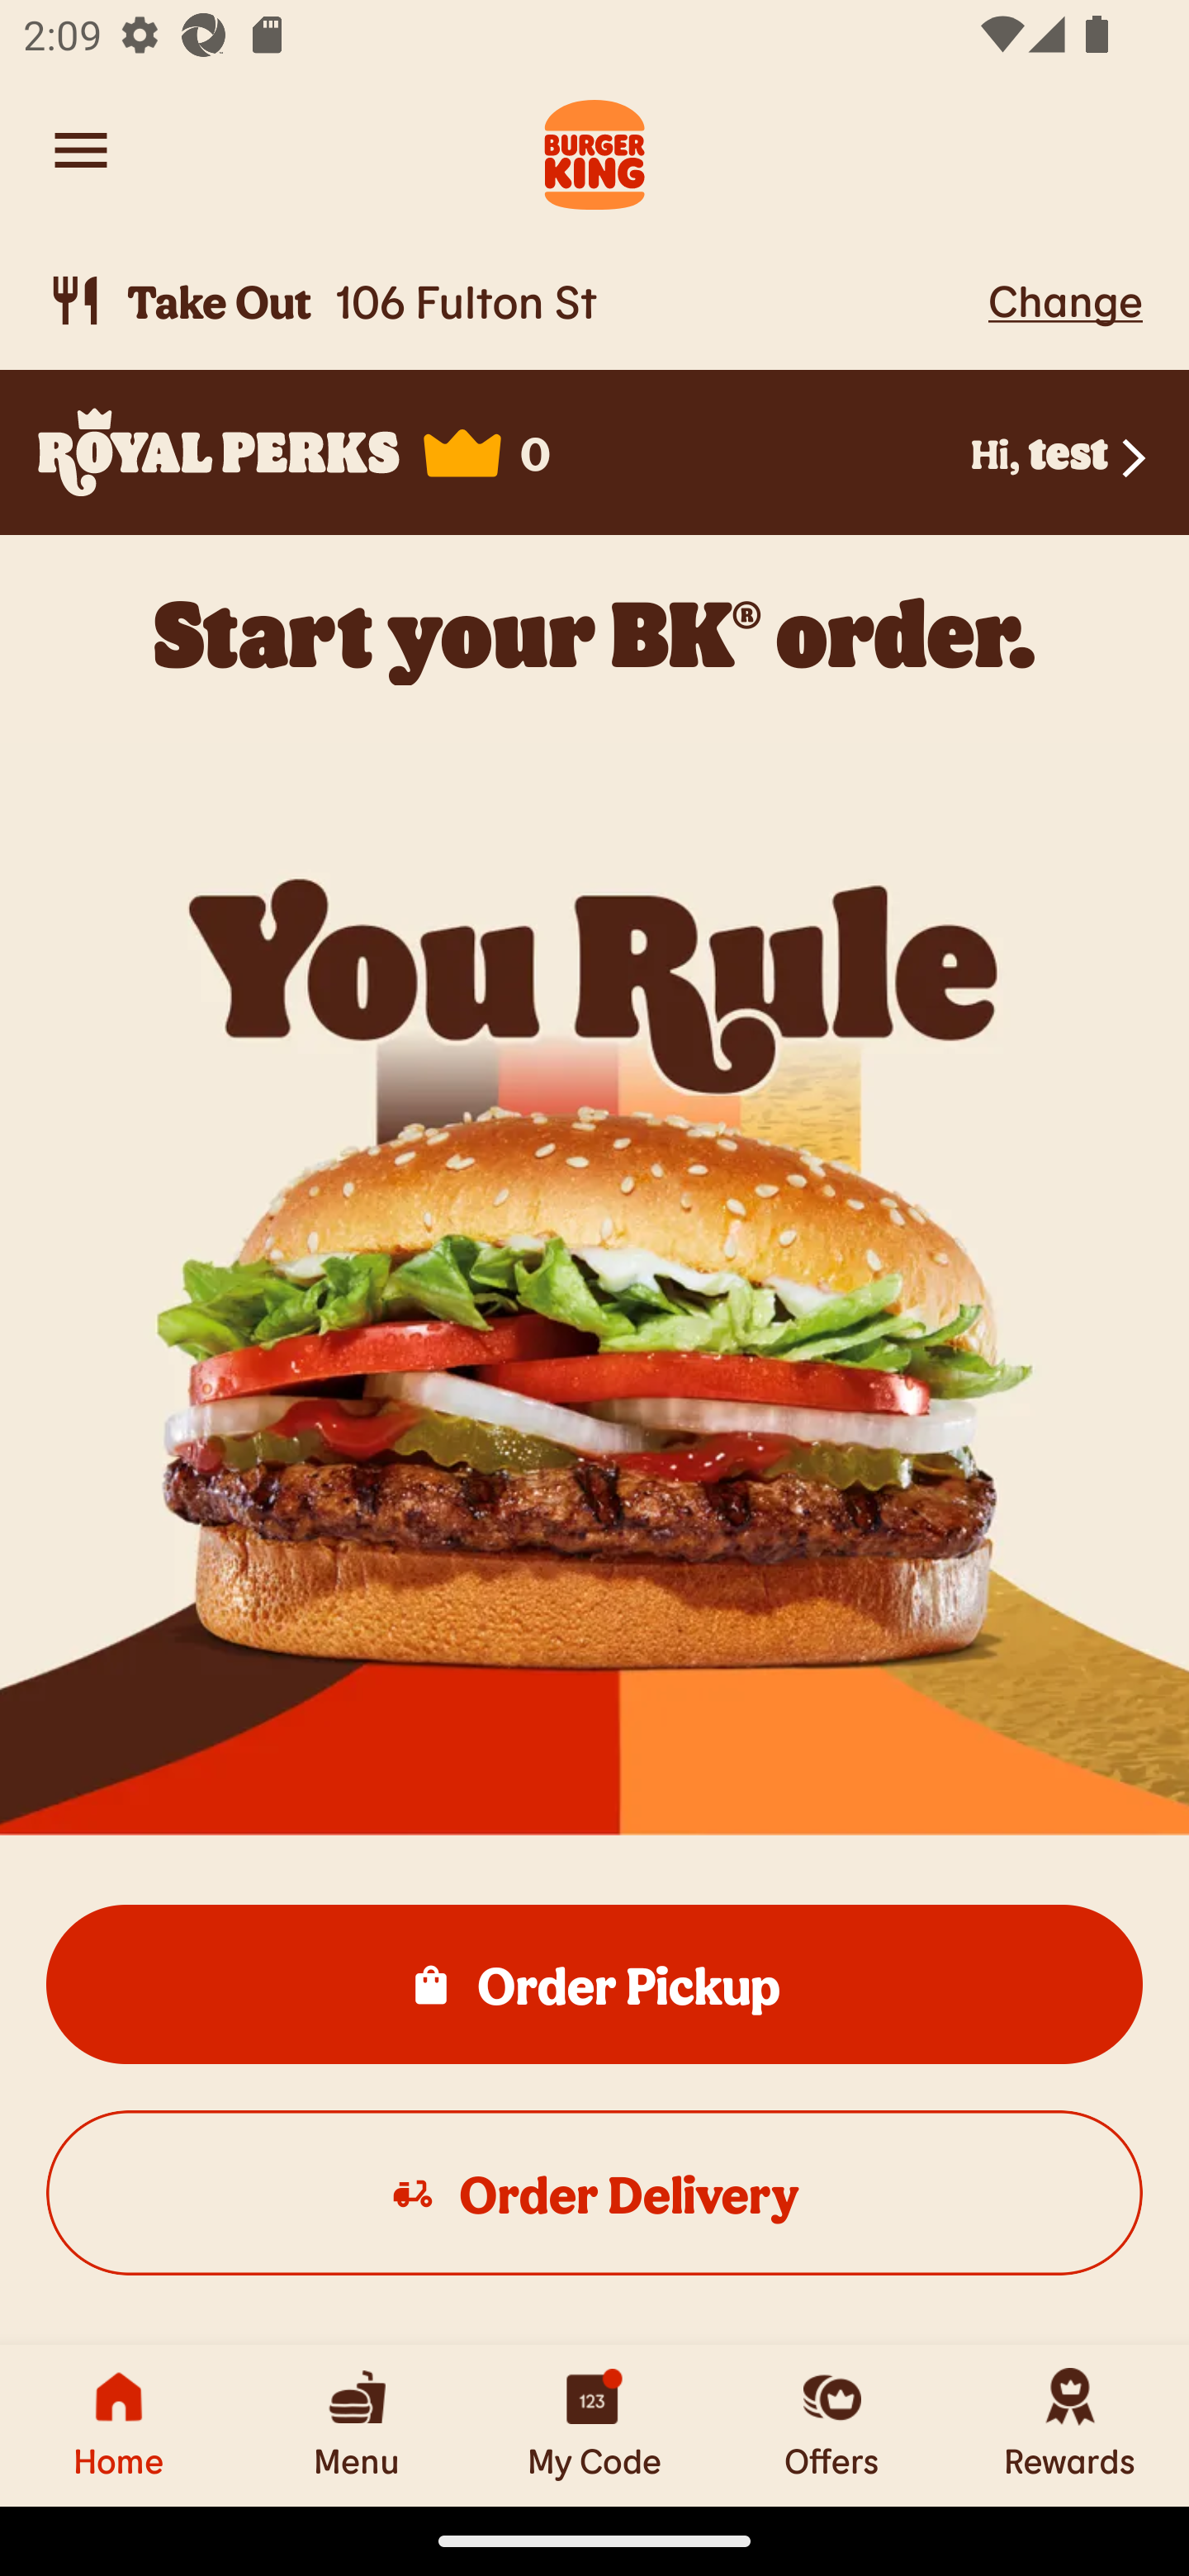 The width and height of the screenshot is (1189, 2576). What do you see at coordinates (1065, 300) in the screenshot?
I see `Change` at bounding box center [1065, 300].